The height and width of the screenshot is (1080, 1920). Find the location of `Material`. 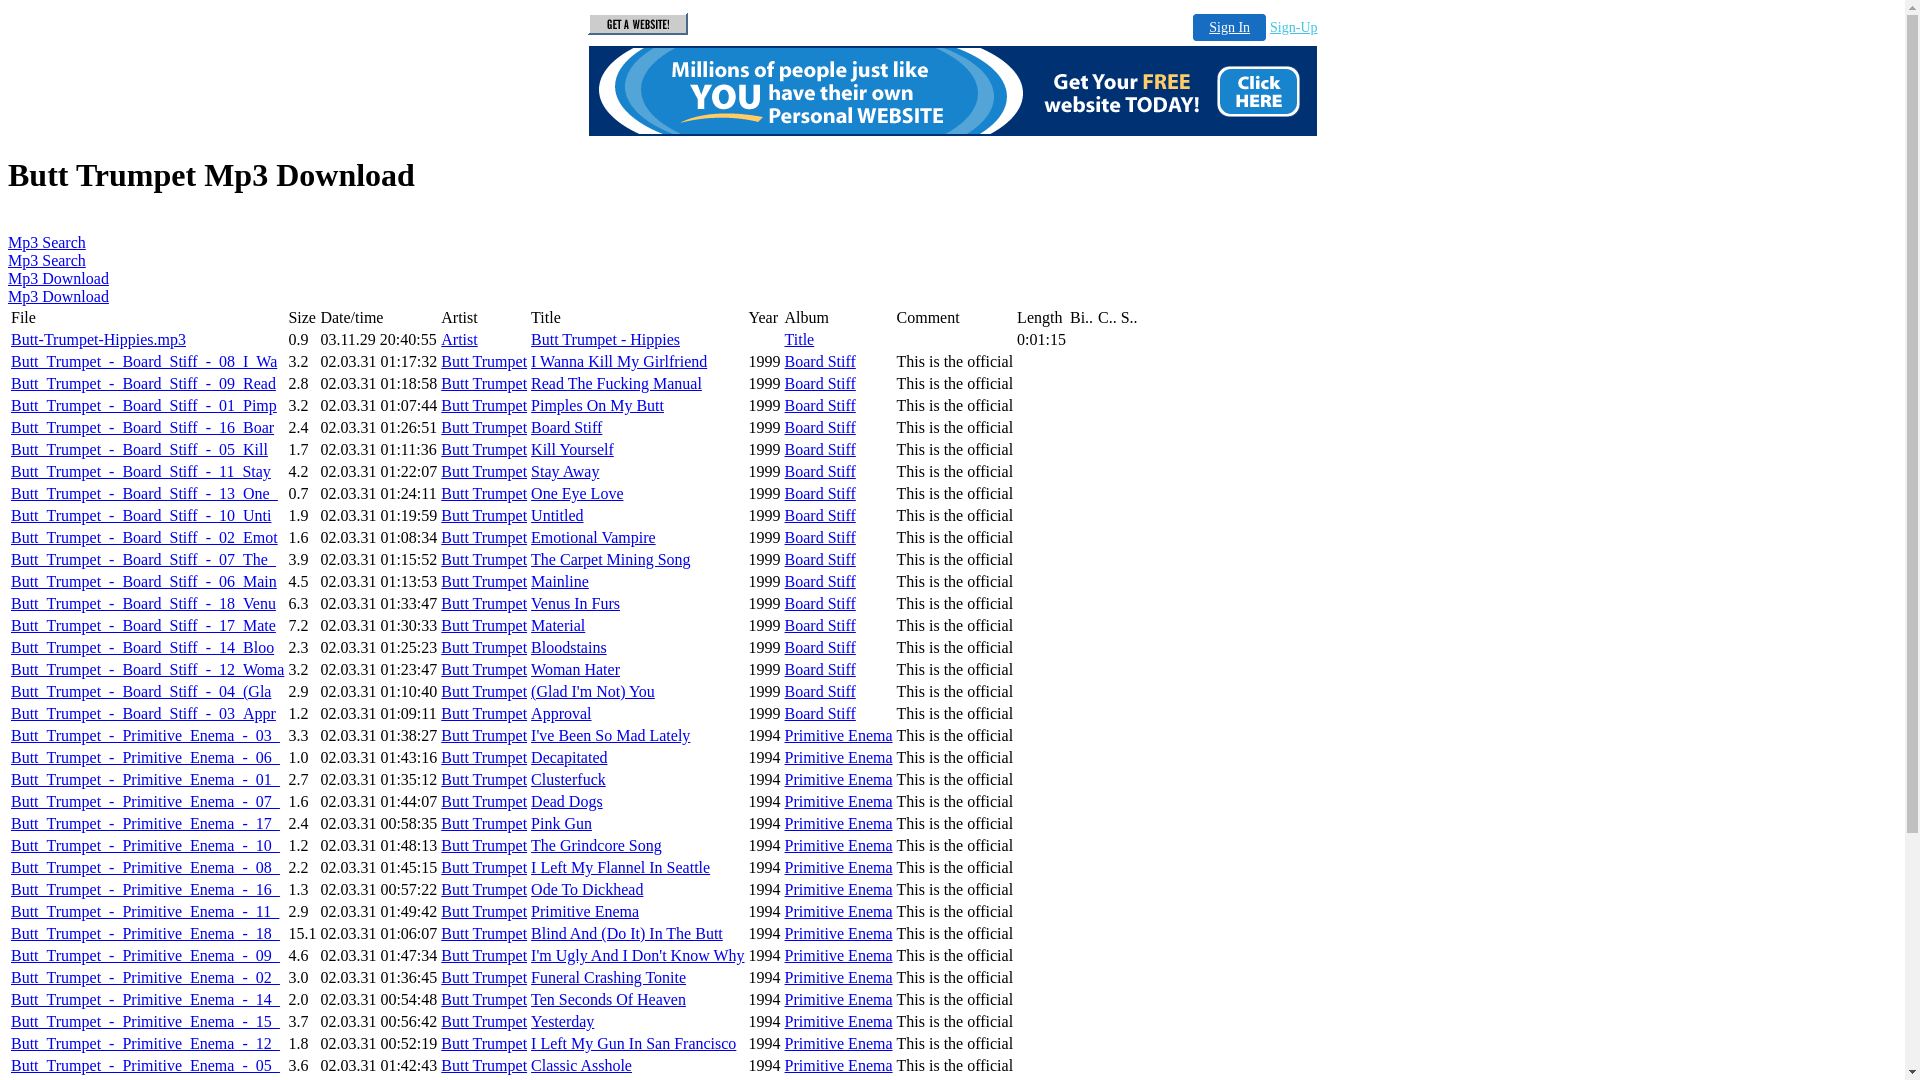

Material is located at coordinates (558, 626).